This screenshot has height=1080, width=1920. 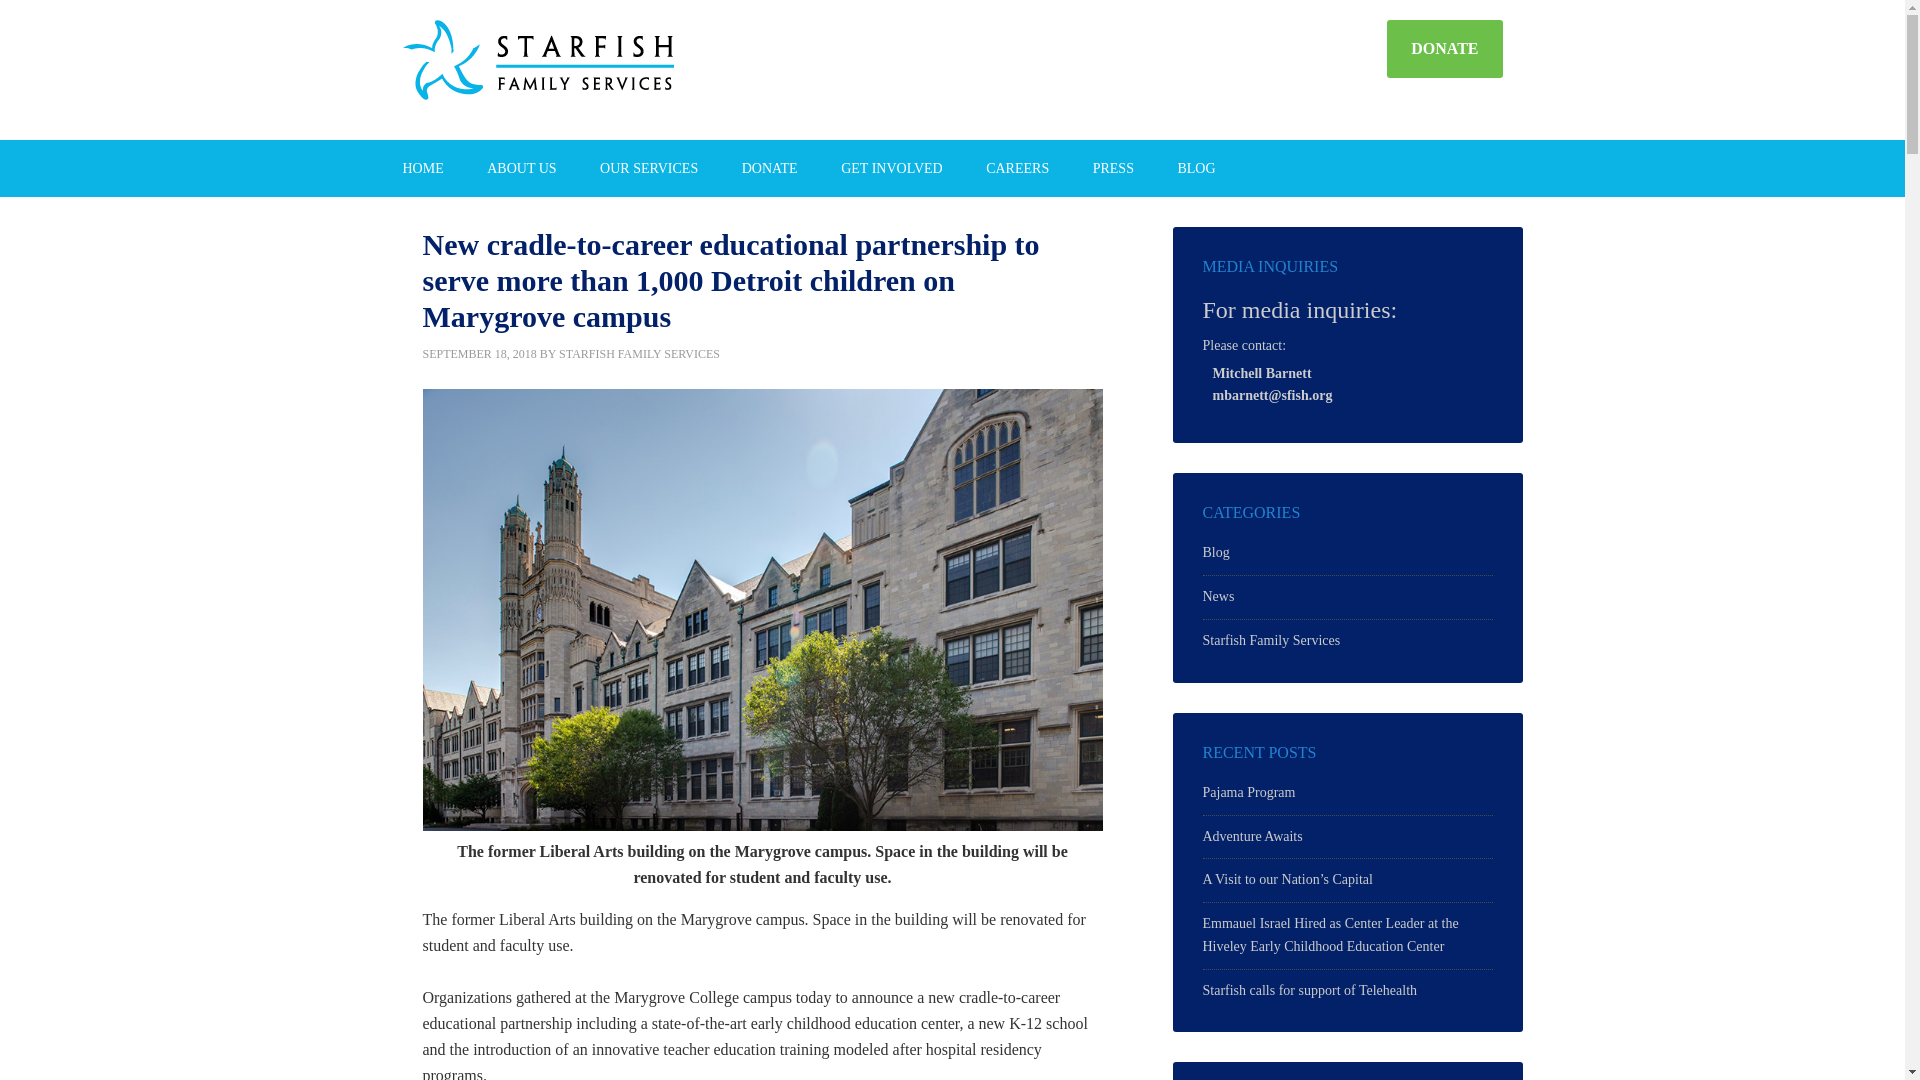 What do you see at coordinates (1017, 168) in the screenshot?
I see `CAREERS` at bounding box center [1017, 168].